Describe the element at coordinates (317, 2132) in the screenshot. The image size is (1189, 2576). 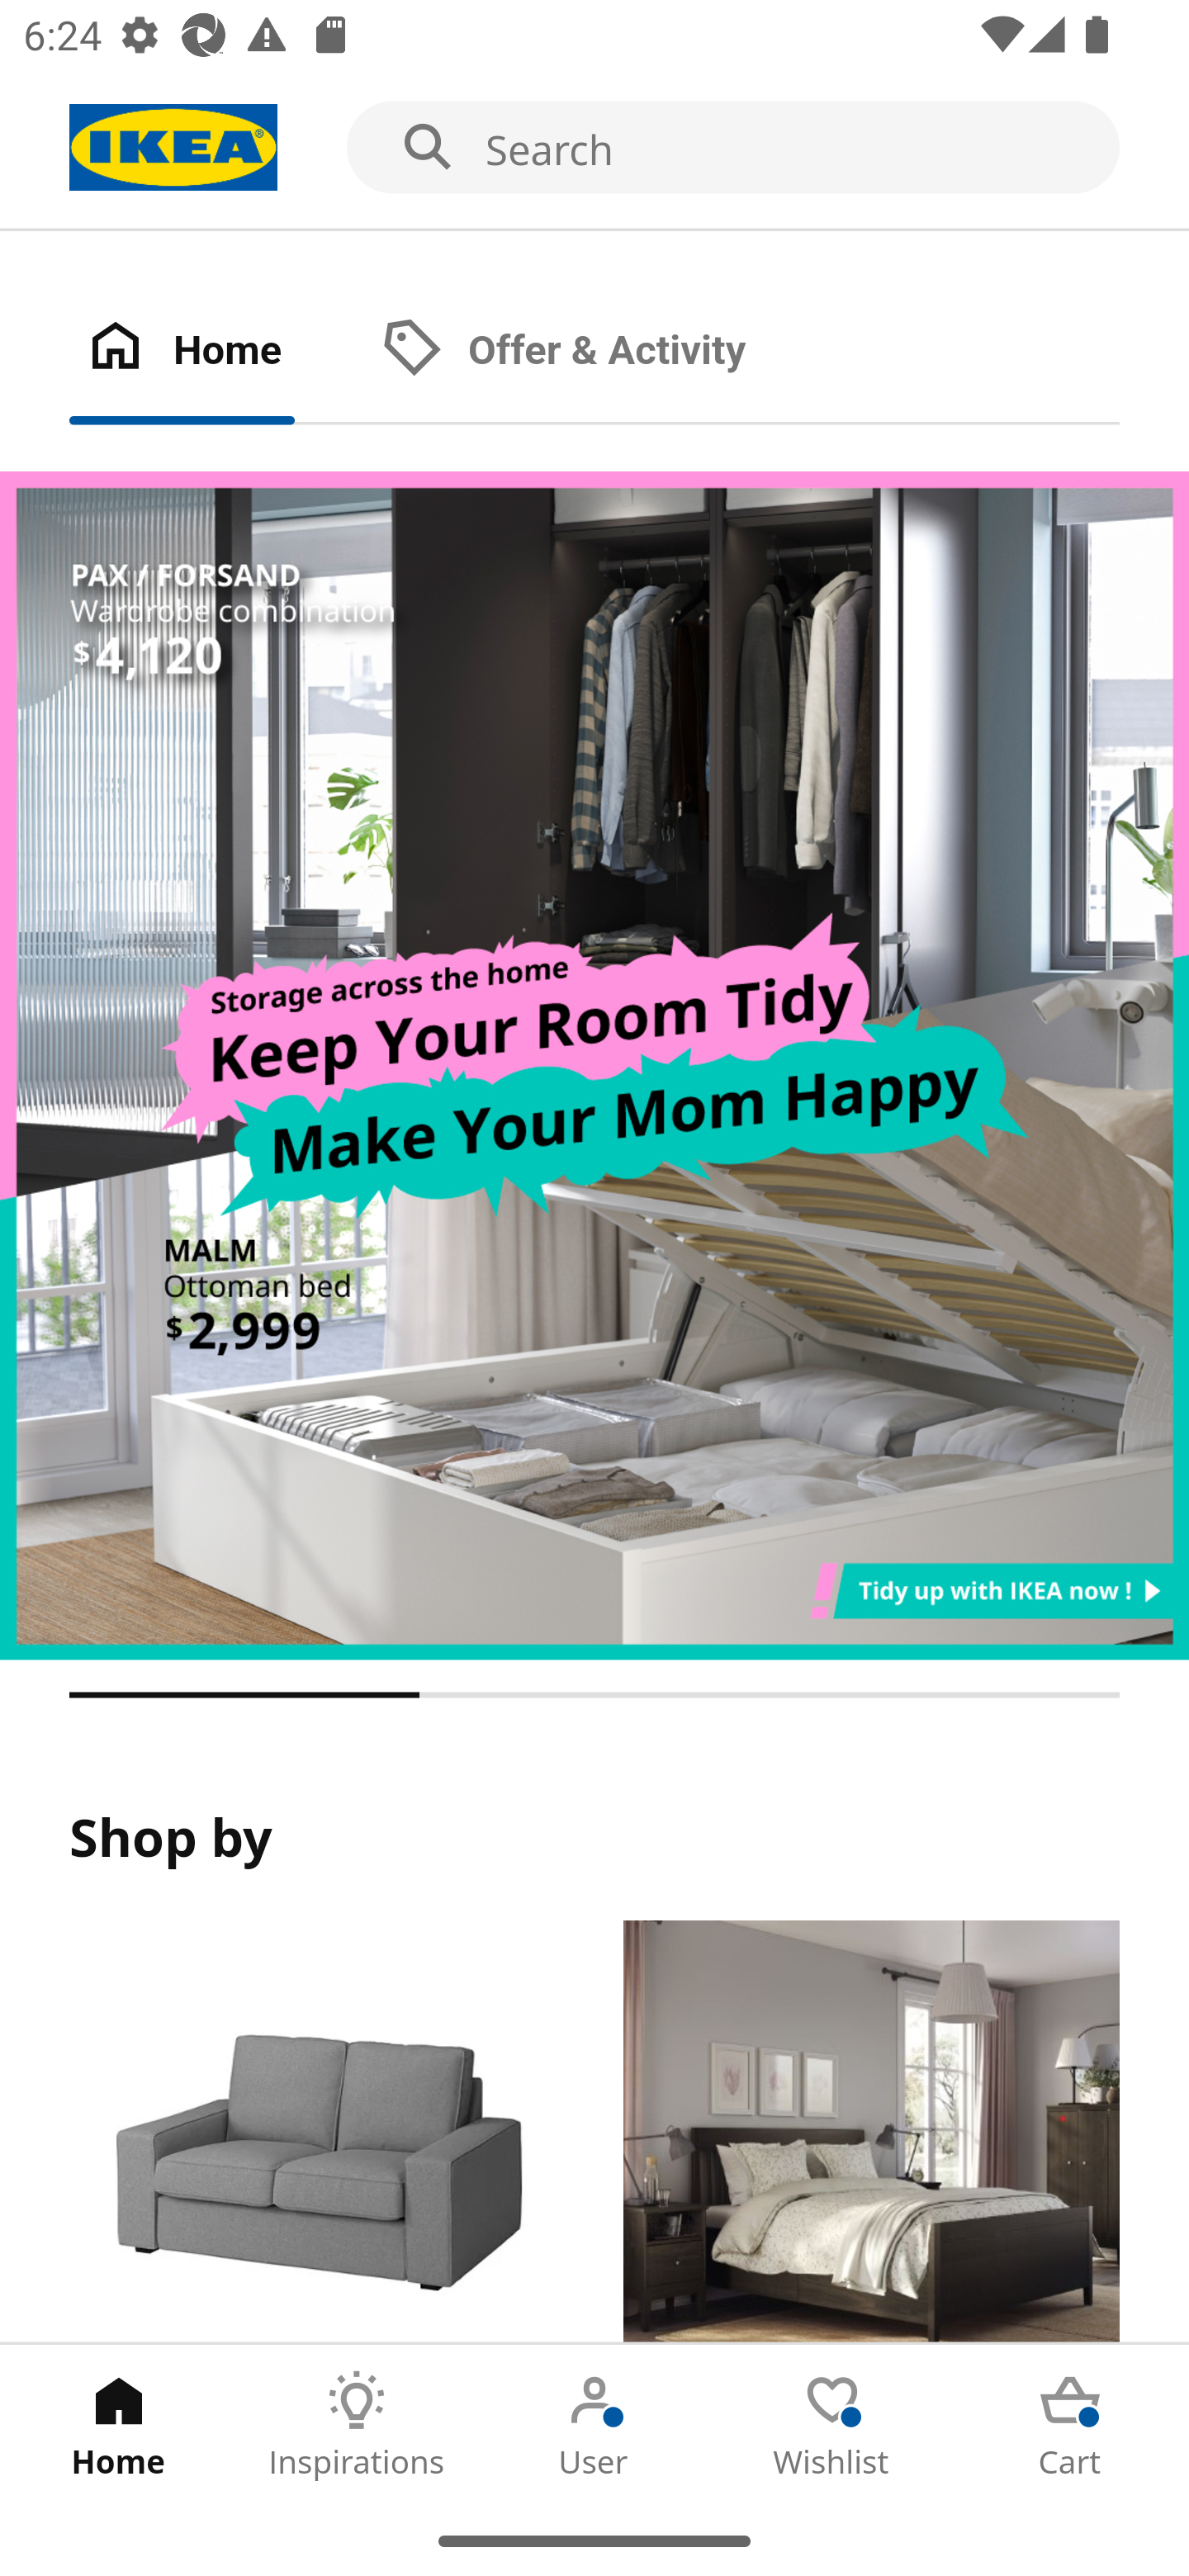
I see `Products` at that location.